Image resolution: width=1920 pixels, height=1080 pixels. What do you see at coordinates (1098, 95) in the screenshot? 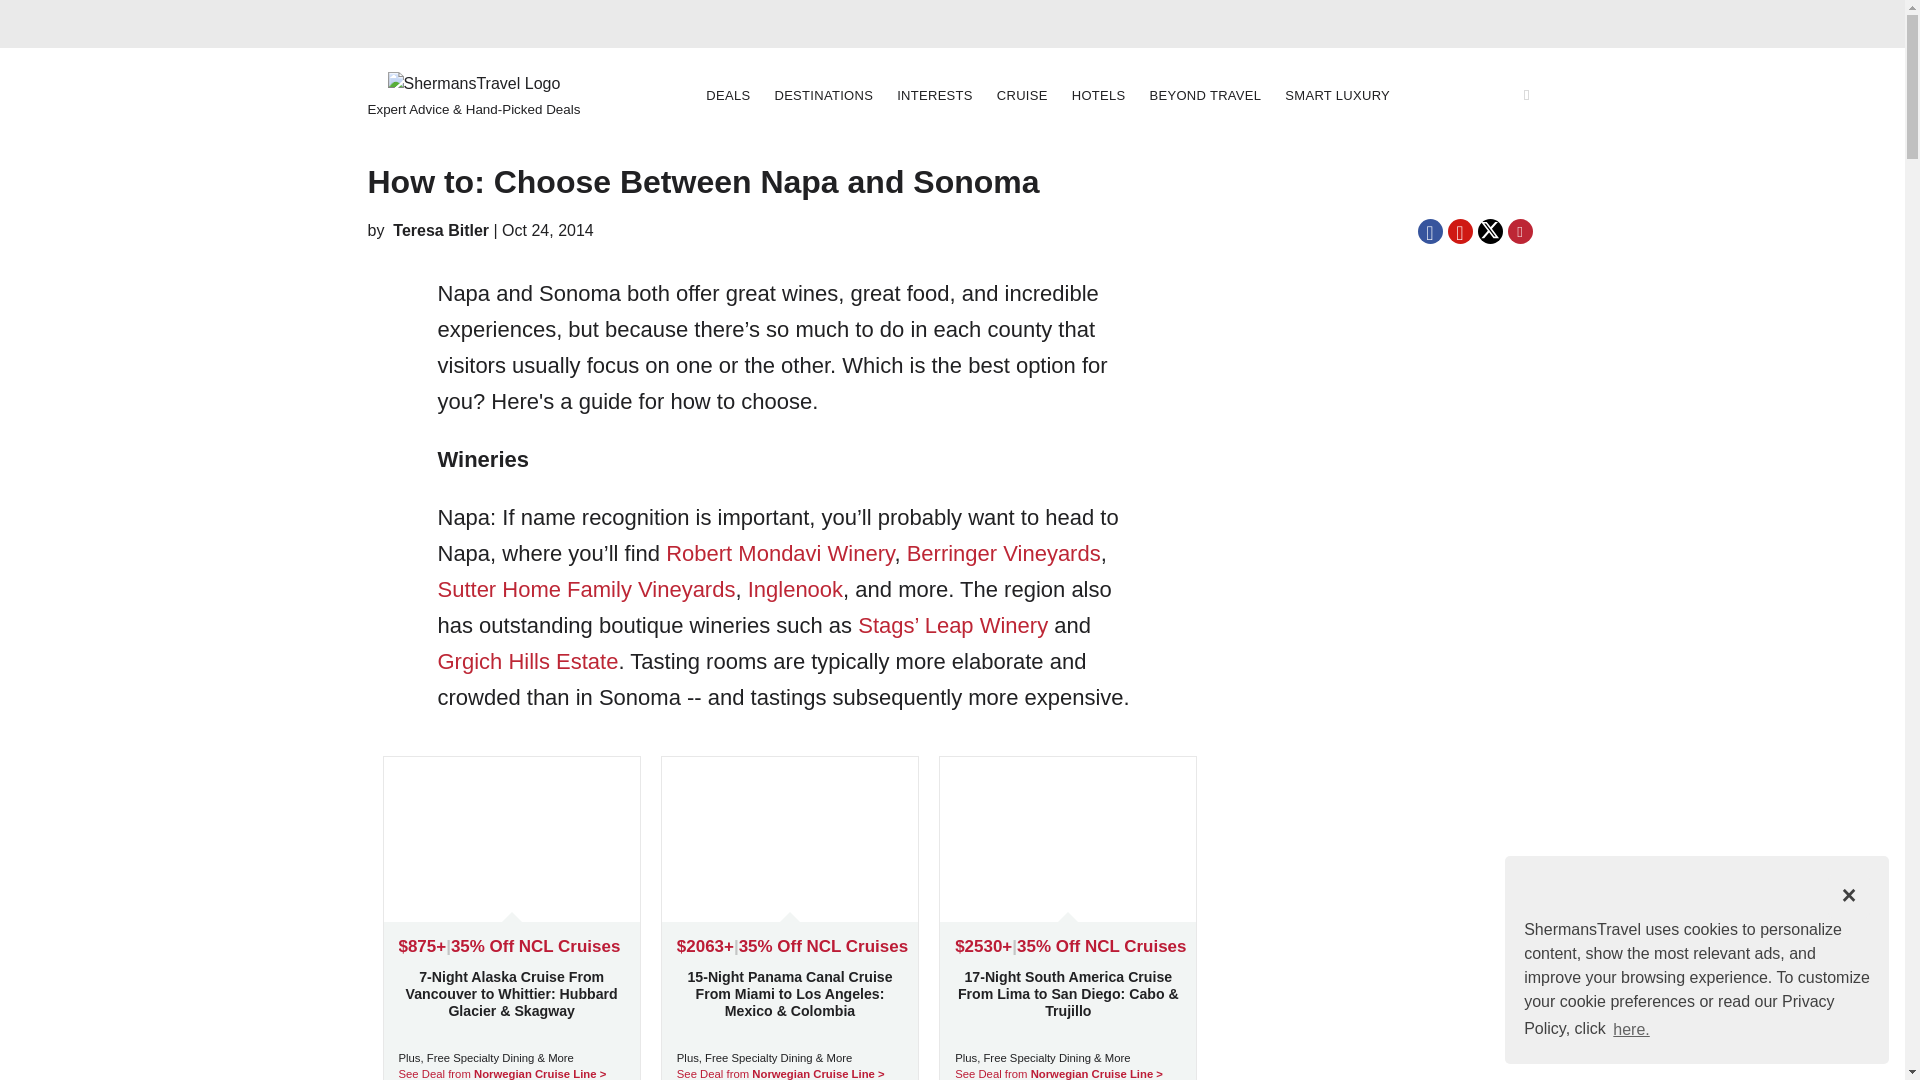
I see `HOTELS` at bounding box center [1098, 95].